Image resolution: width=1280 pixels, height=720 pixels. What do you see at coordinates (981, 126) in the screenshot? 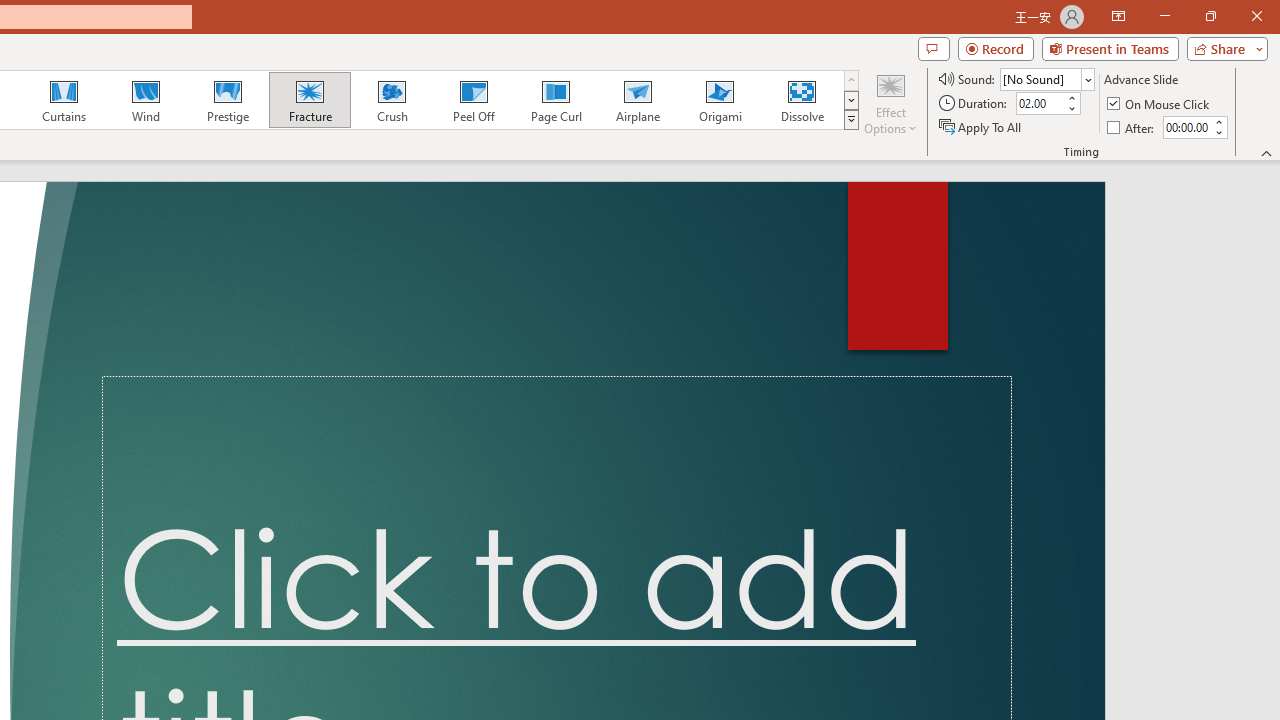
I see `Apply To All` at bounding box center [981, 126].